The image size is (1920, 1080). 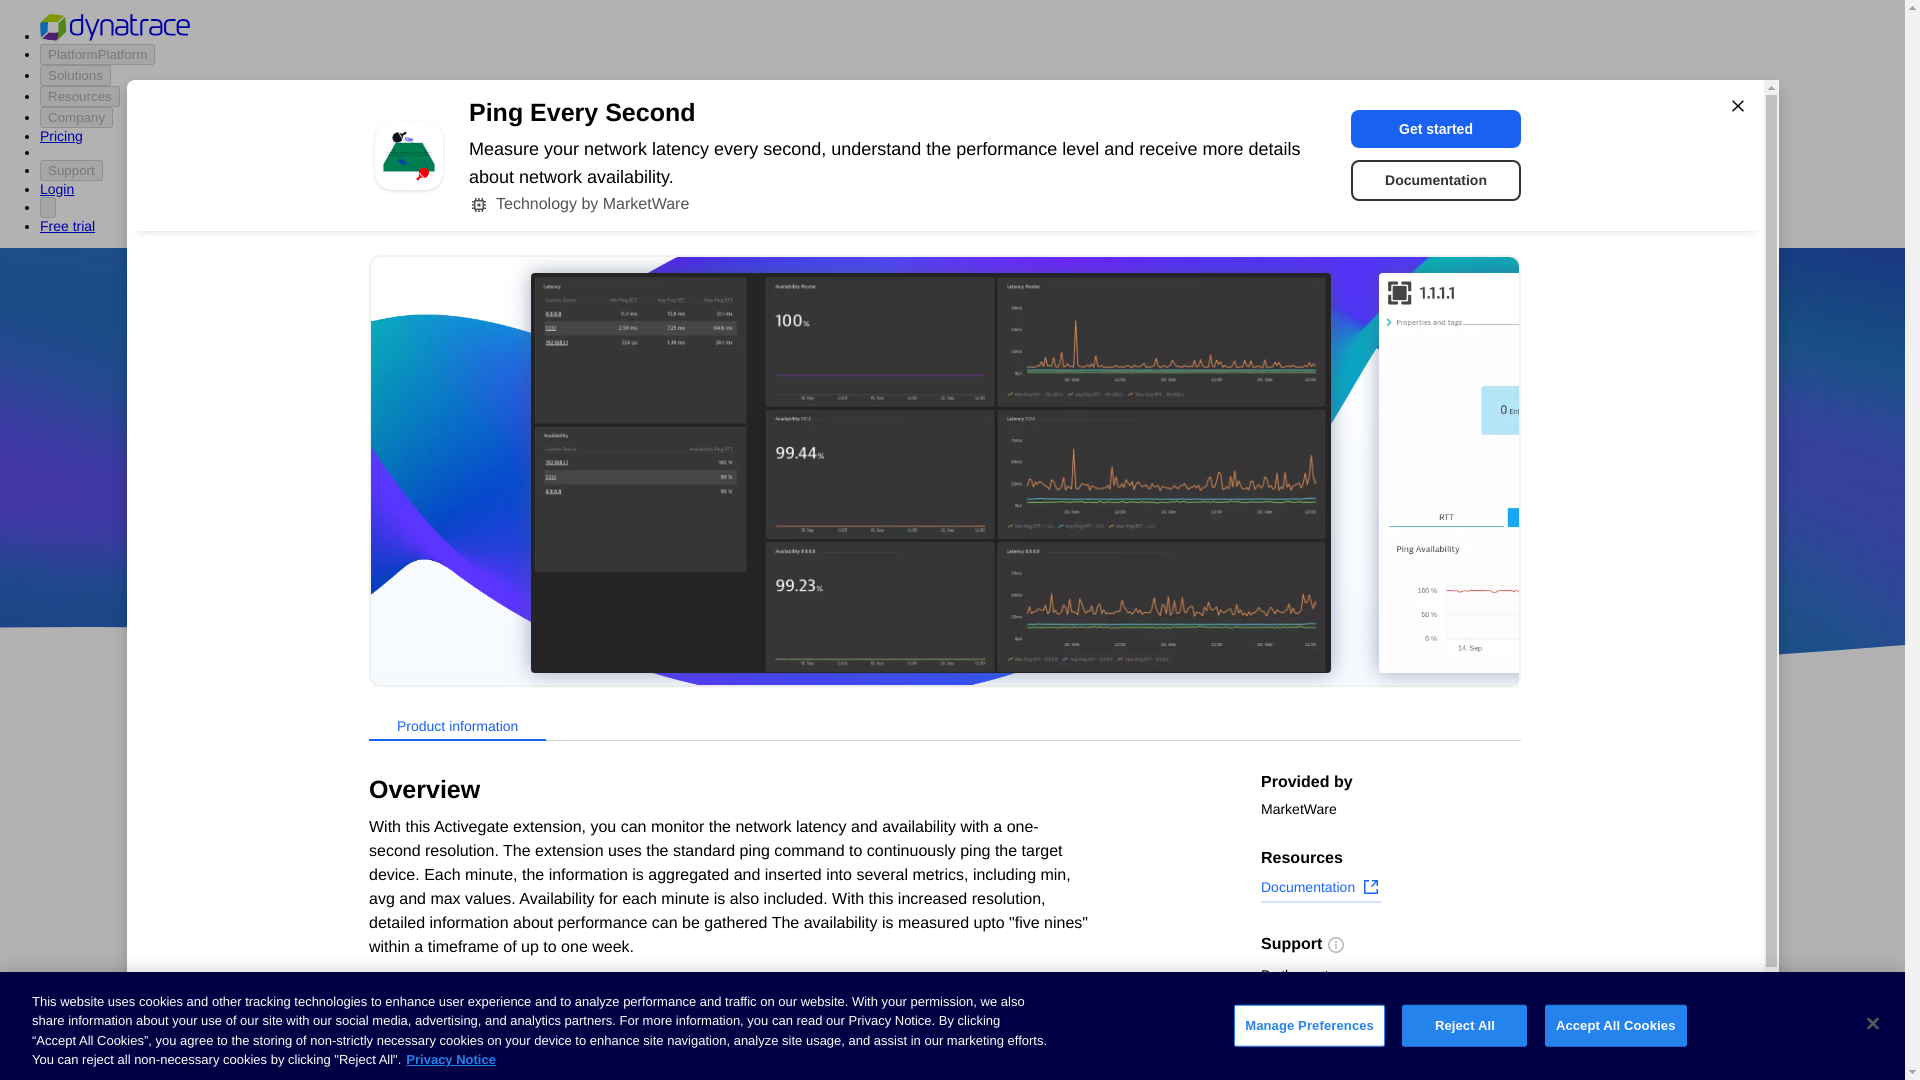 What do you see at coordinates (800, 952) in the screenshot?
I see `Advanced SSL Certificate Check for Dynatrace` at bounding box center [800, 952].